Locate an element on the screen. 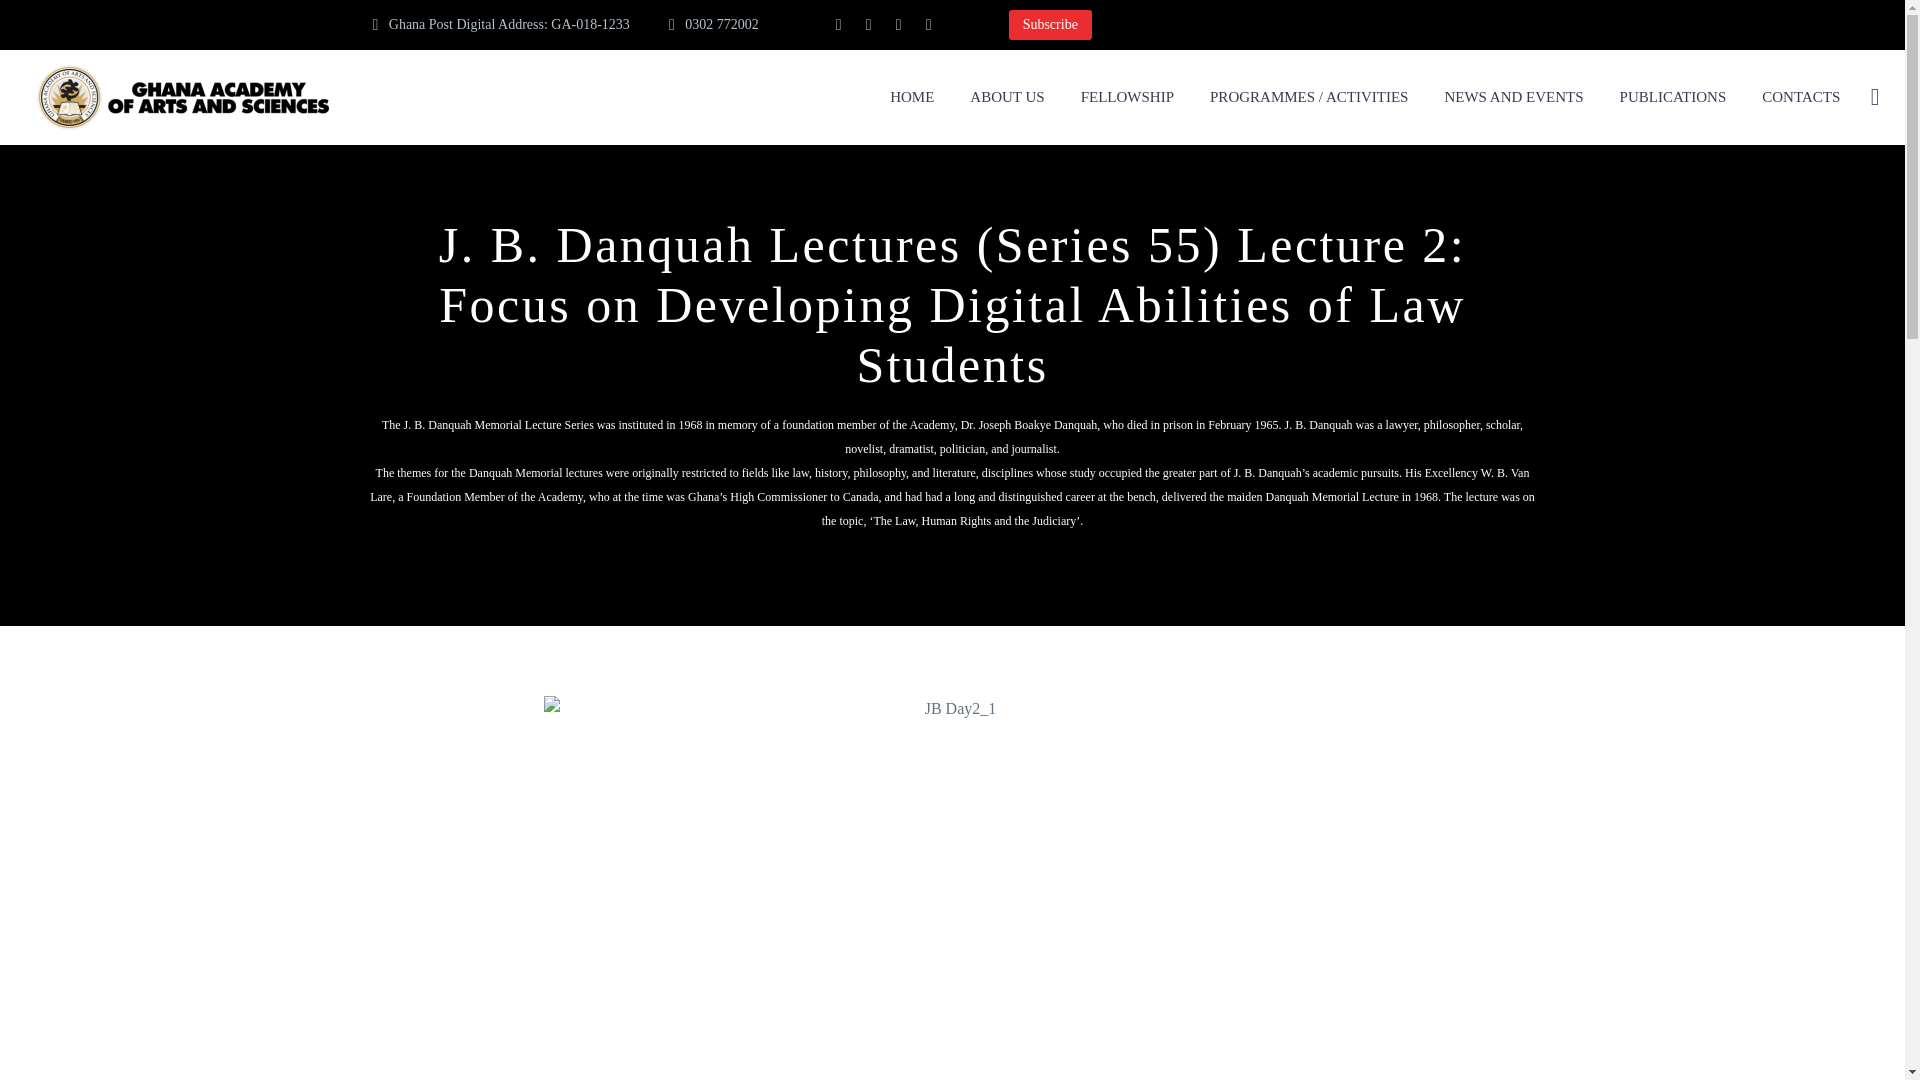  HOME is located at coordinates (912, 98).